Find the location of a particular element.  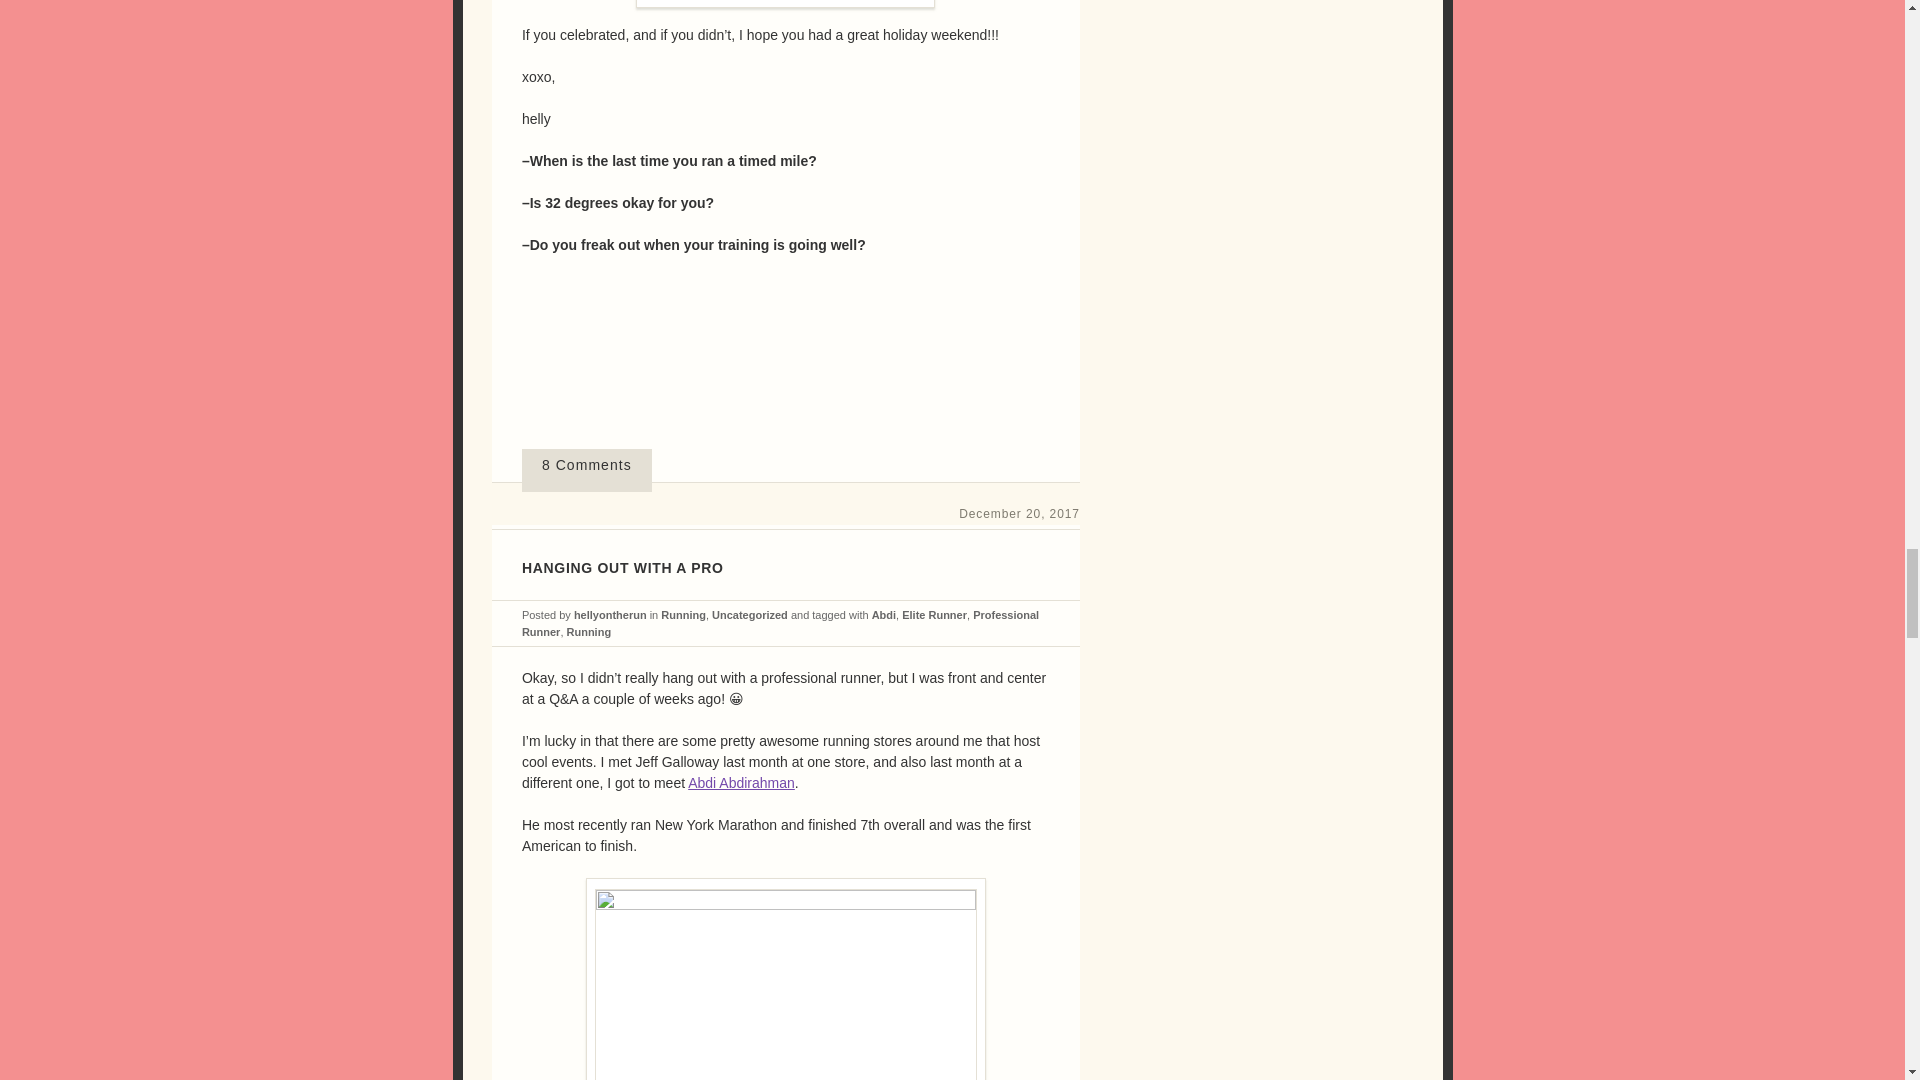

Running is located at coordinates (683, 615).